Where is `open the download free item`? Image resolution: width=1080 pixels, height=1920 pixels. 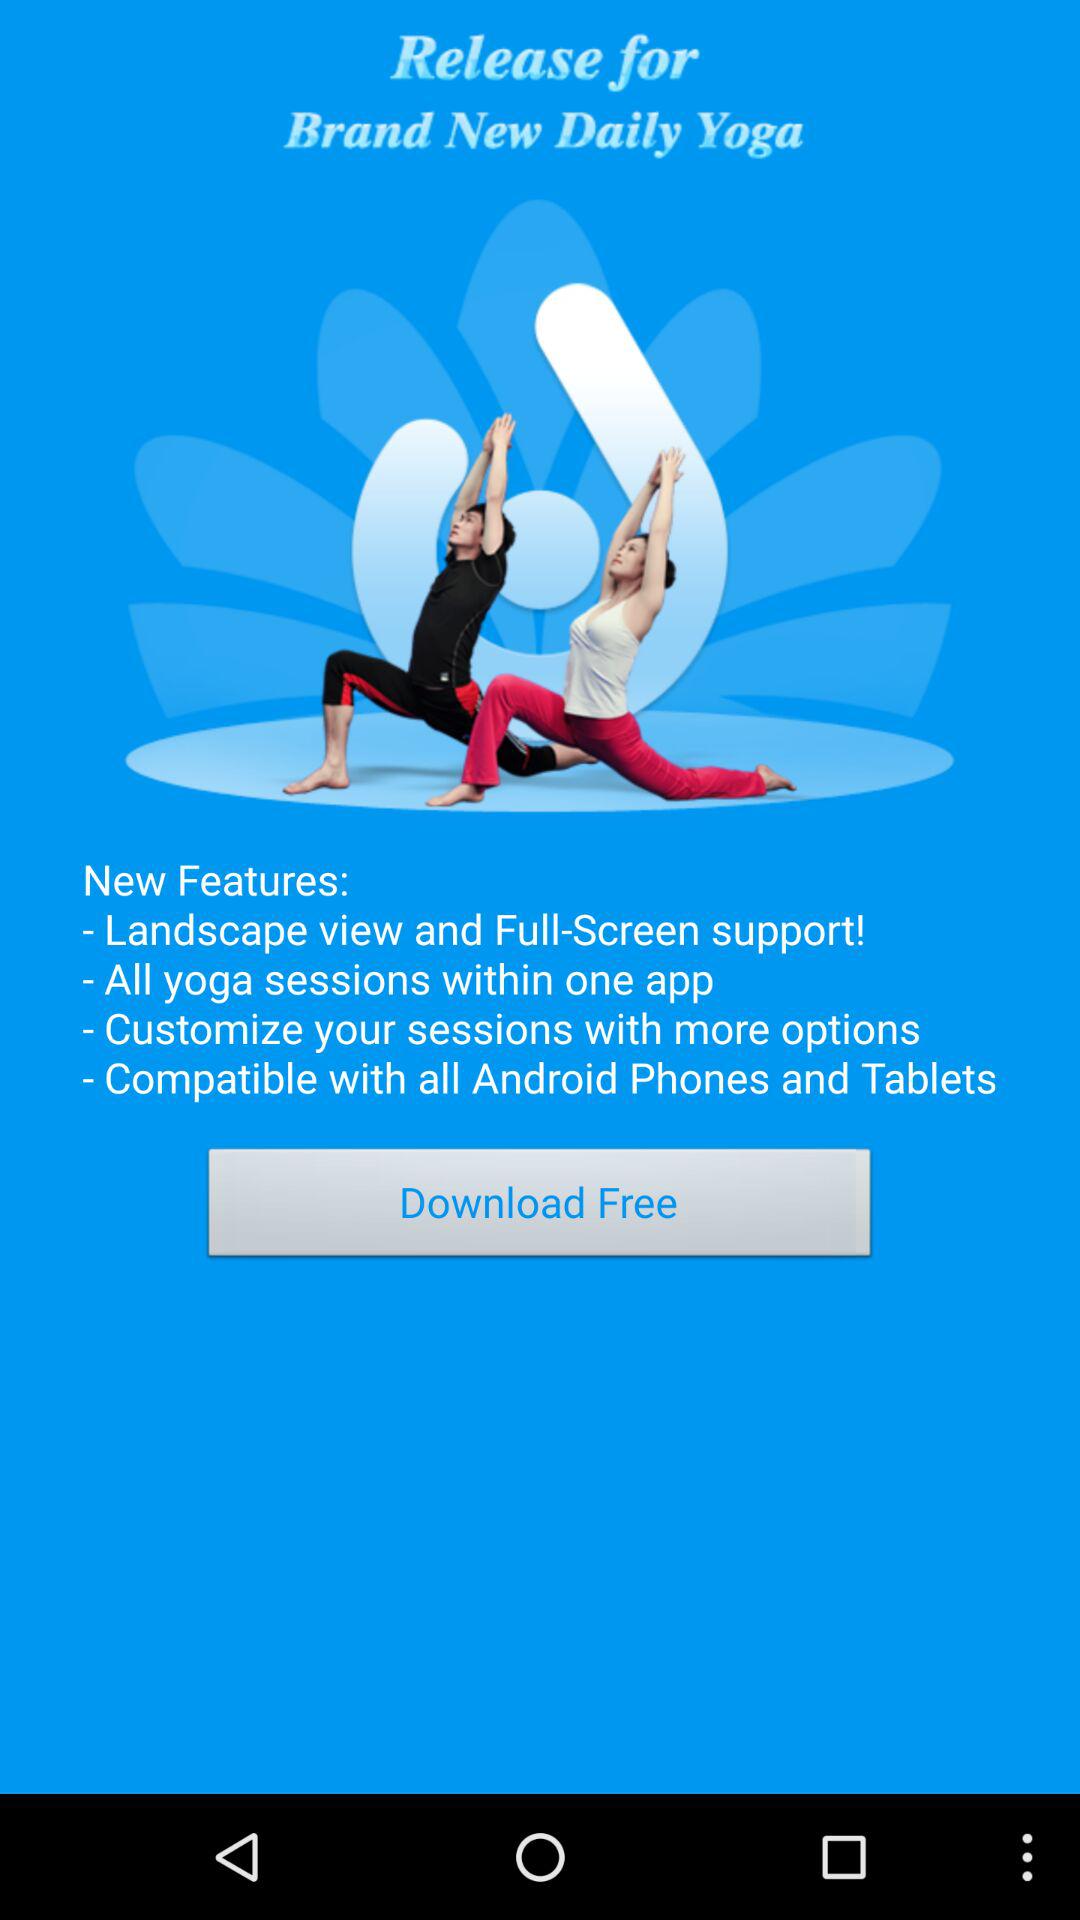 open the download free item is located at coordinates (540, 1208).